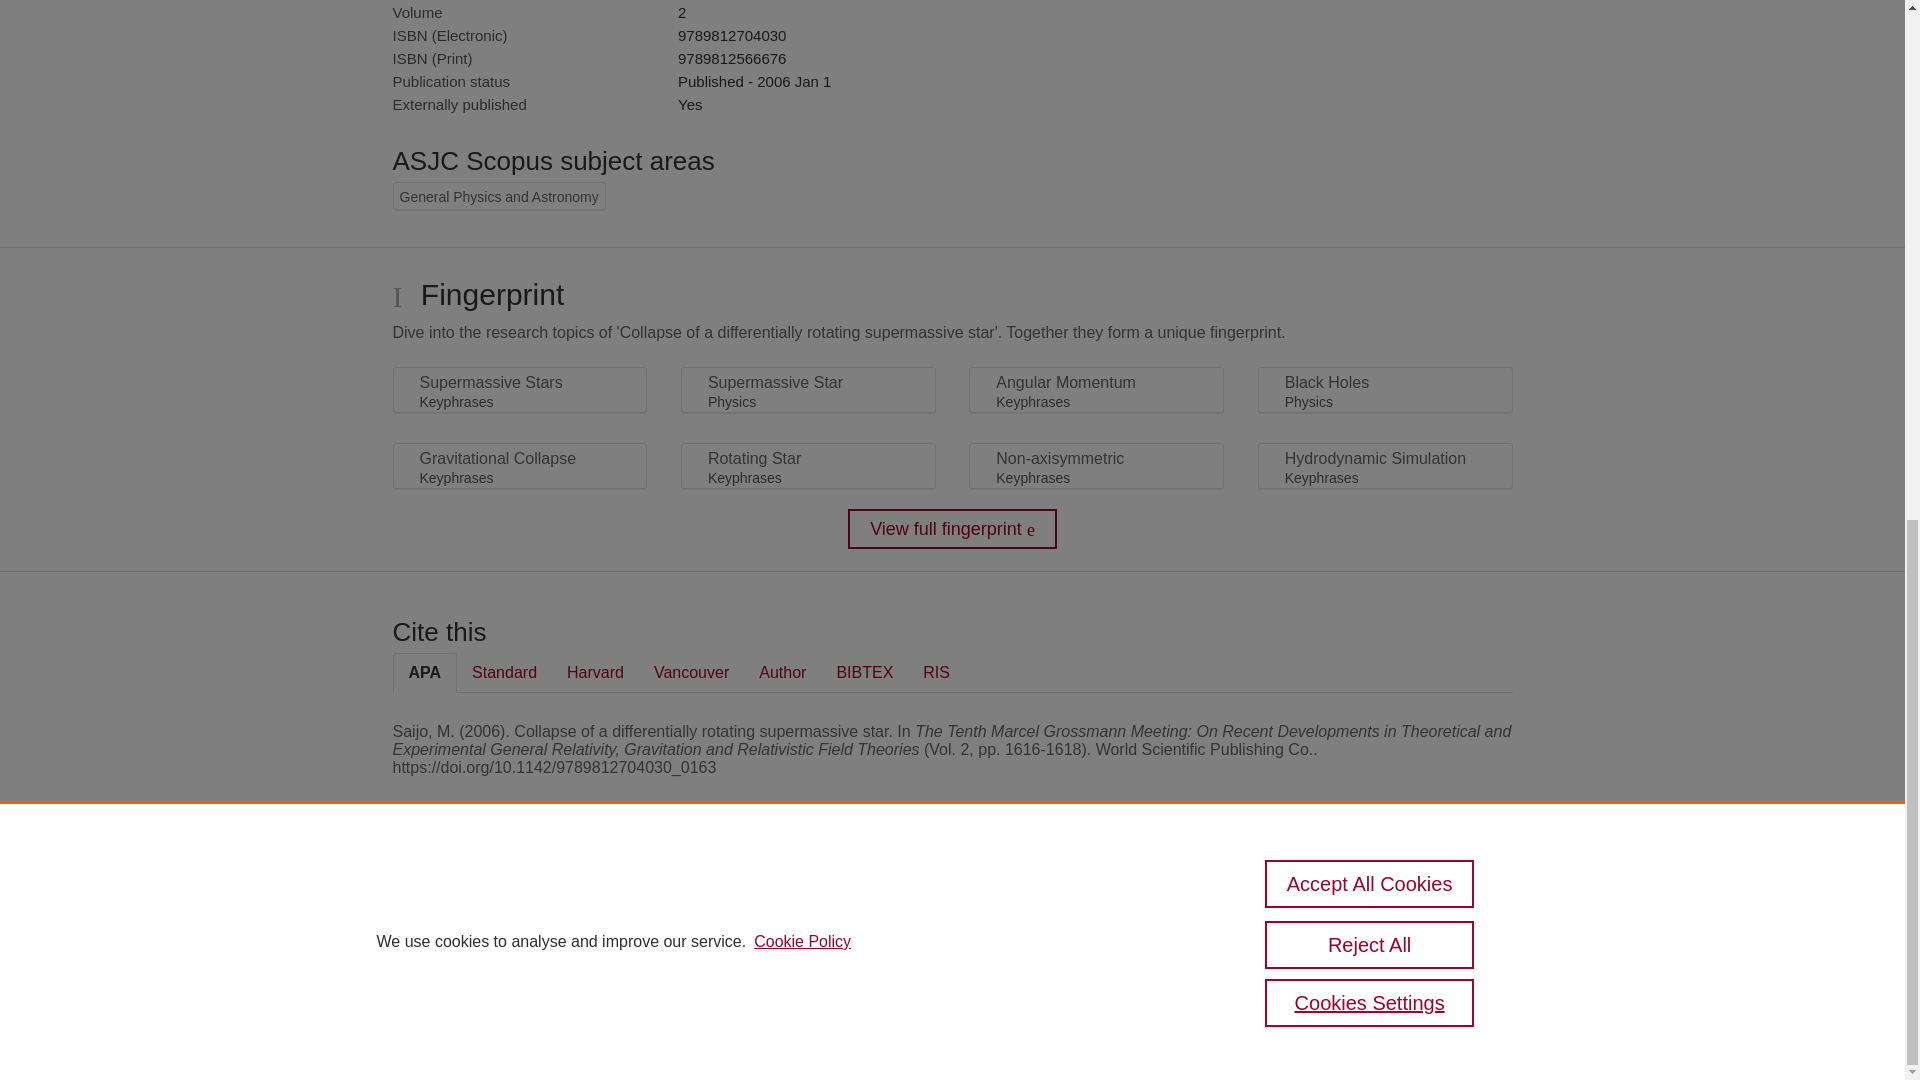 This screenshot has width=1920, height=1080. I want to click on Scopus, so click(520, 906).